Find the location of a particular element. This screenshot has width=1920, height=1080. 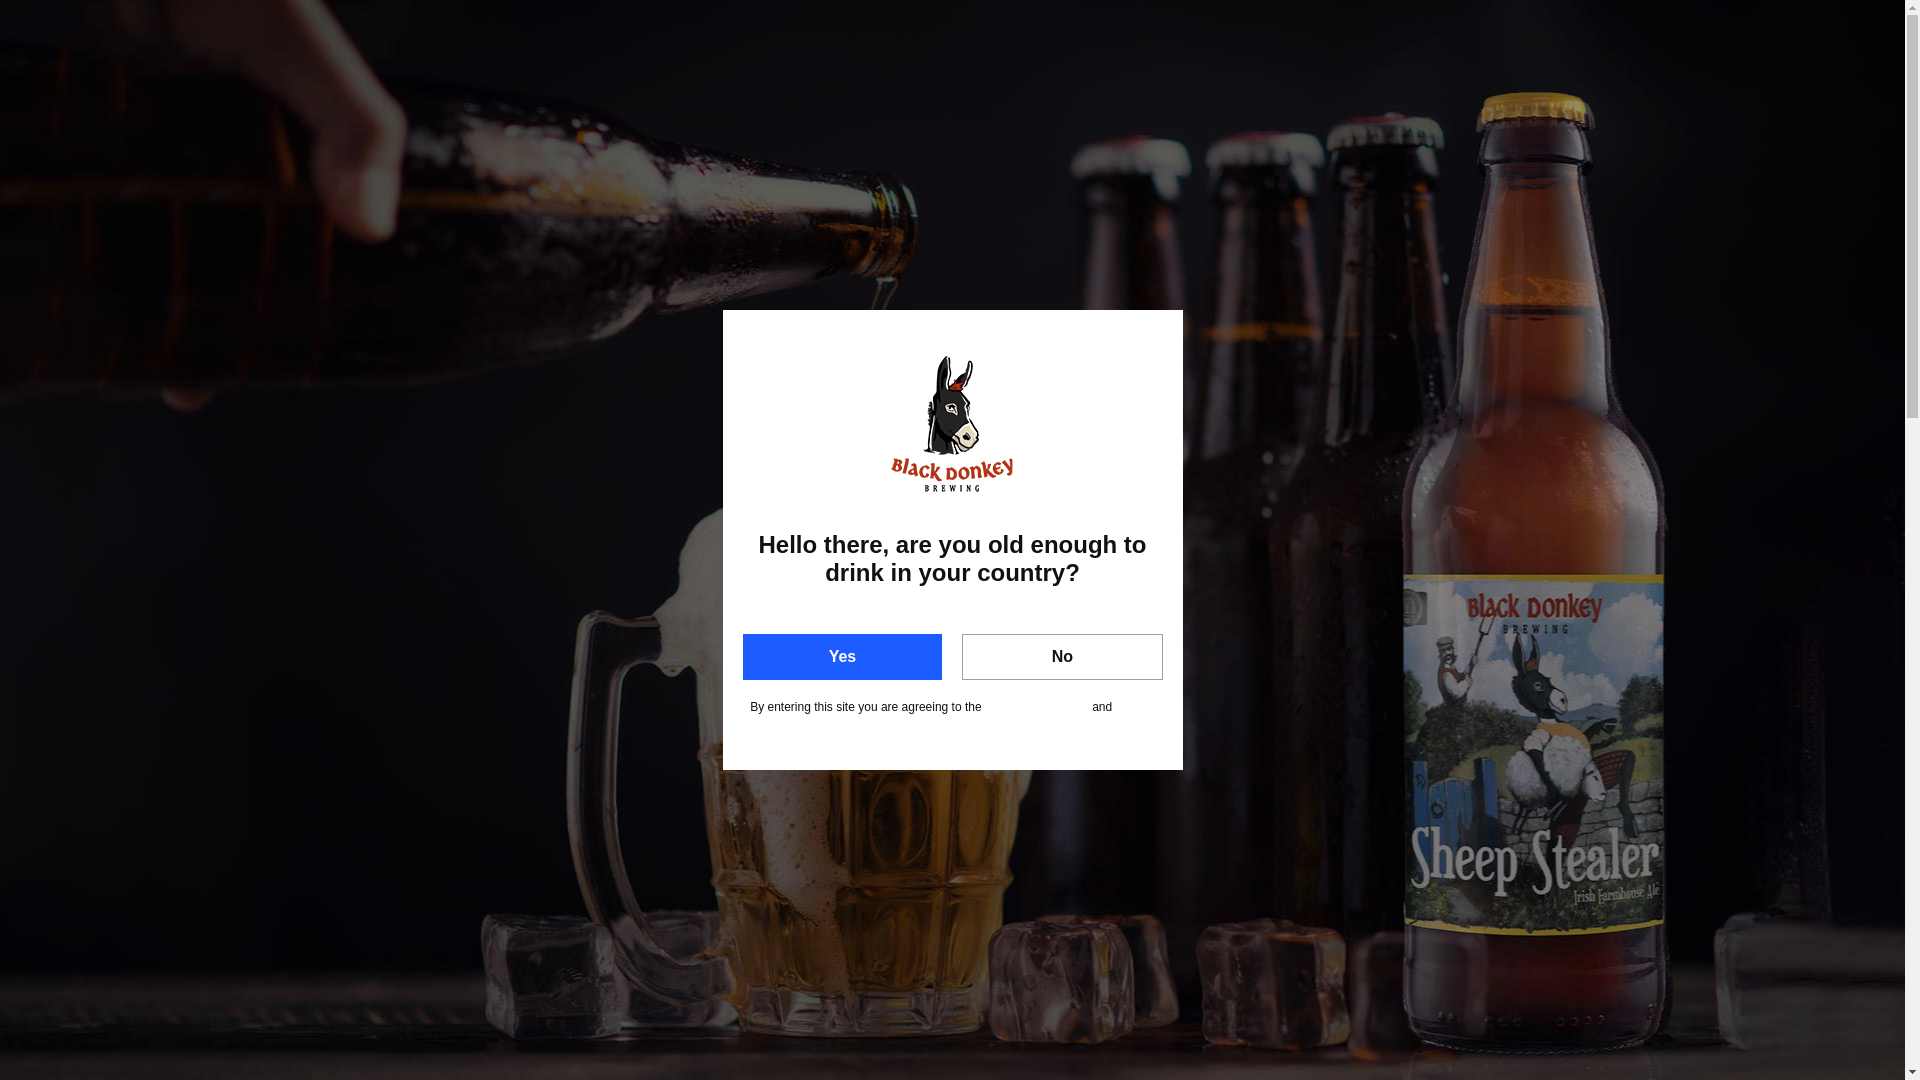

Home is located at coordinates (500, 90).